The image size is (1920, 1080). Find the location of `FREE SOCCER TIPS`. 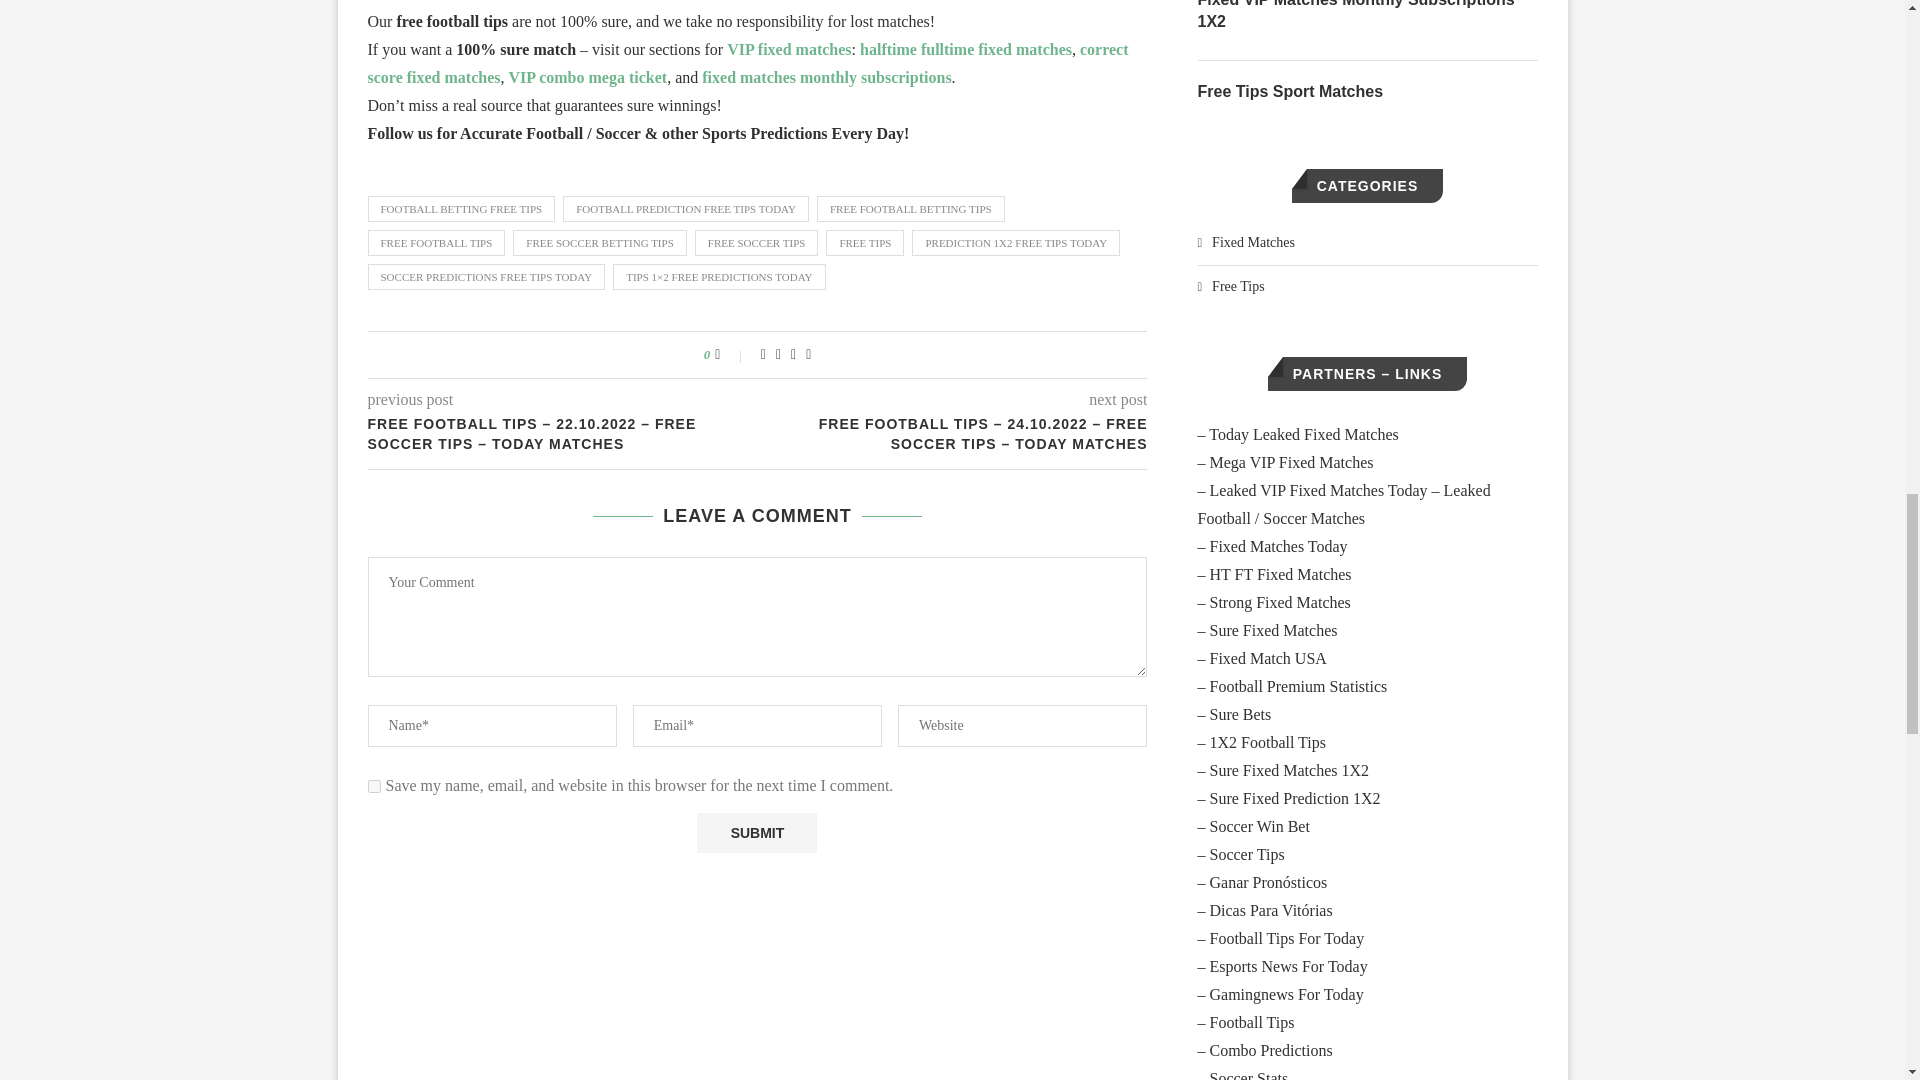

FREE SOCCER TIPS is located at coordinates (757, 242).